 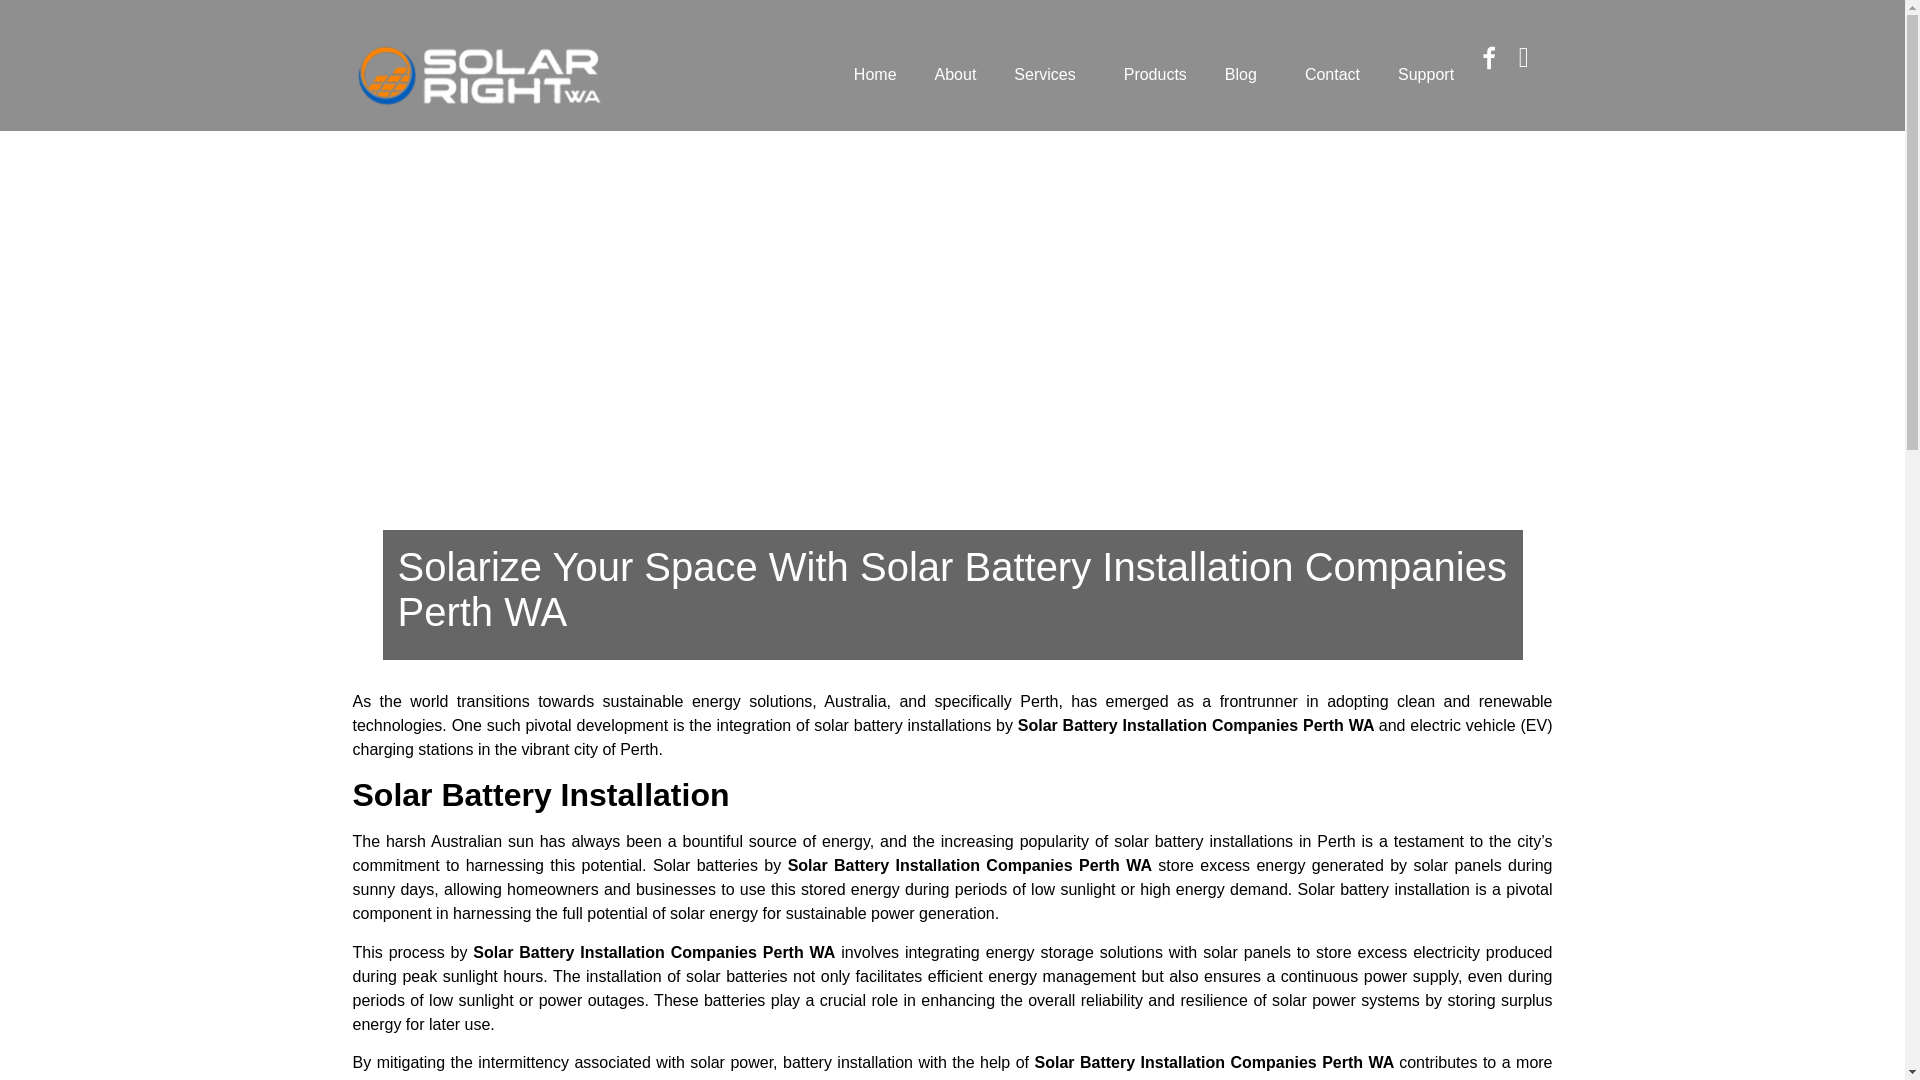 What do you see at coordinates (1049, 74) in the screenshot?
I see `Services` at bounding box center [1049, 74].